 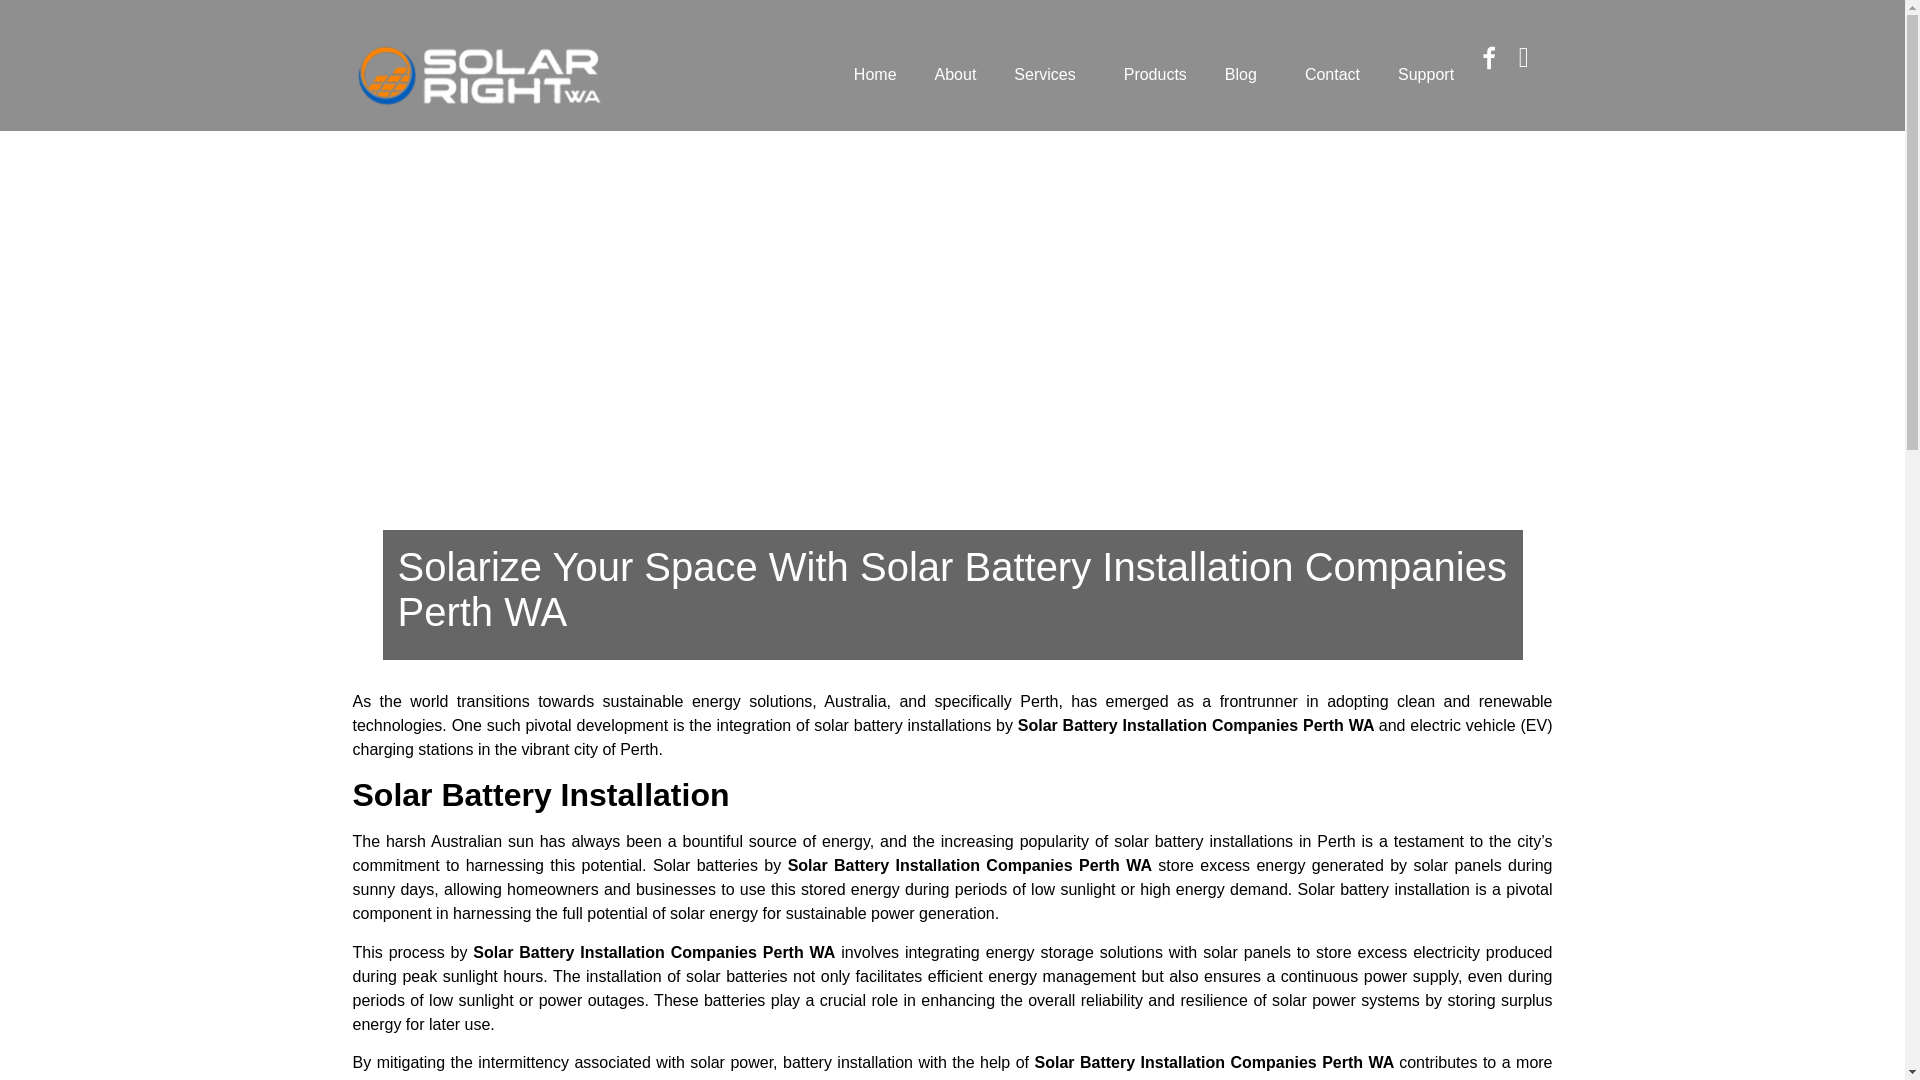 What do you see at coordinates (1049, 74) in the screenshot?
I see `Services` at bounding box center [1049, 74].